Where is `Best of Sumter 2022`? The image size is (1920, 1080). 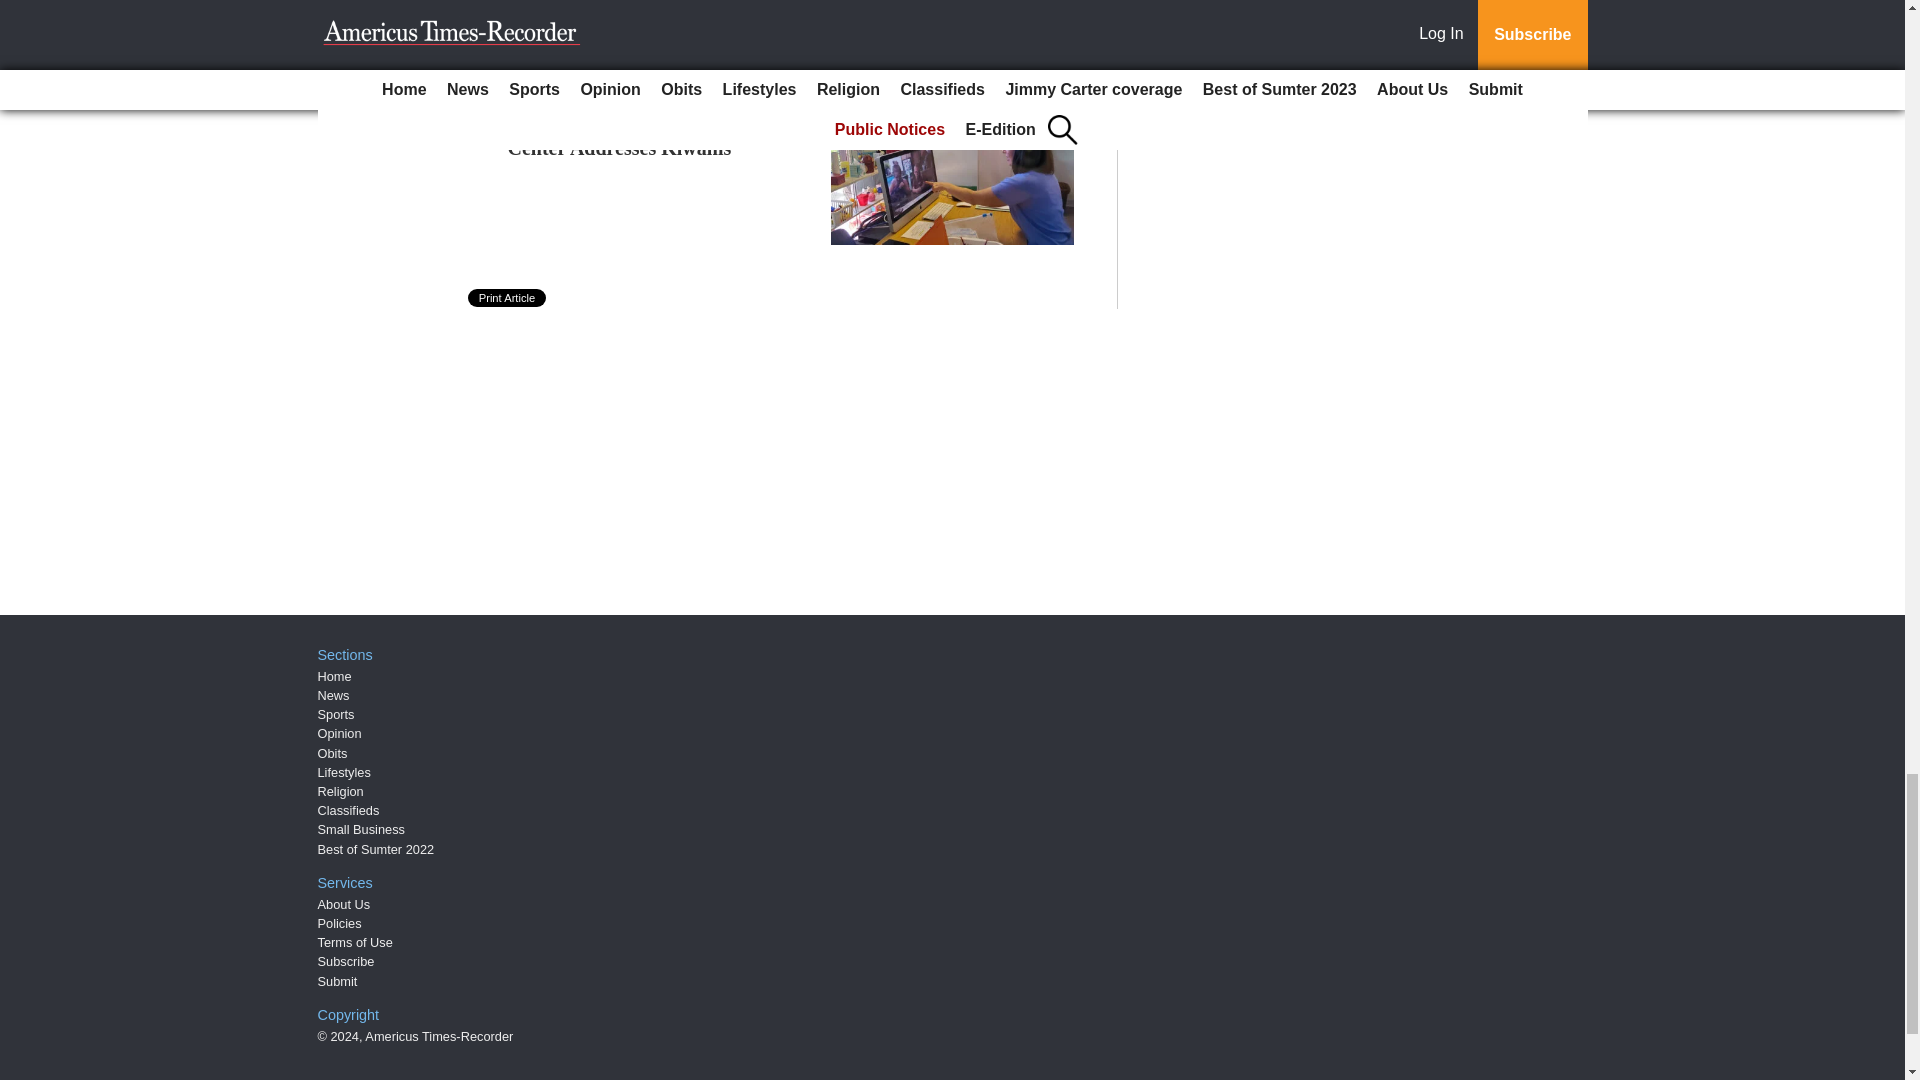
Best of Sumter 2022 is located at coordinates (376, 850).